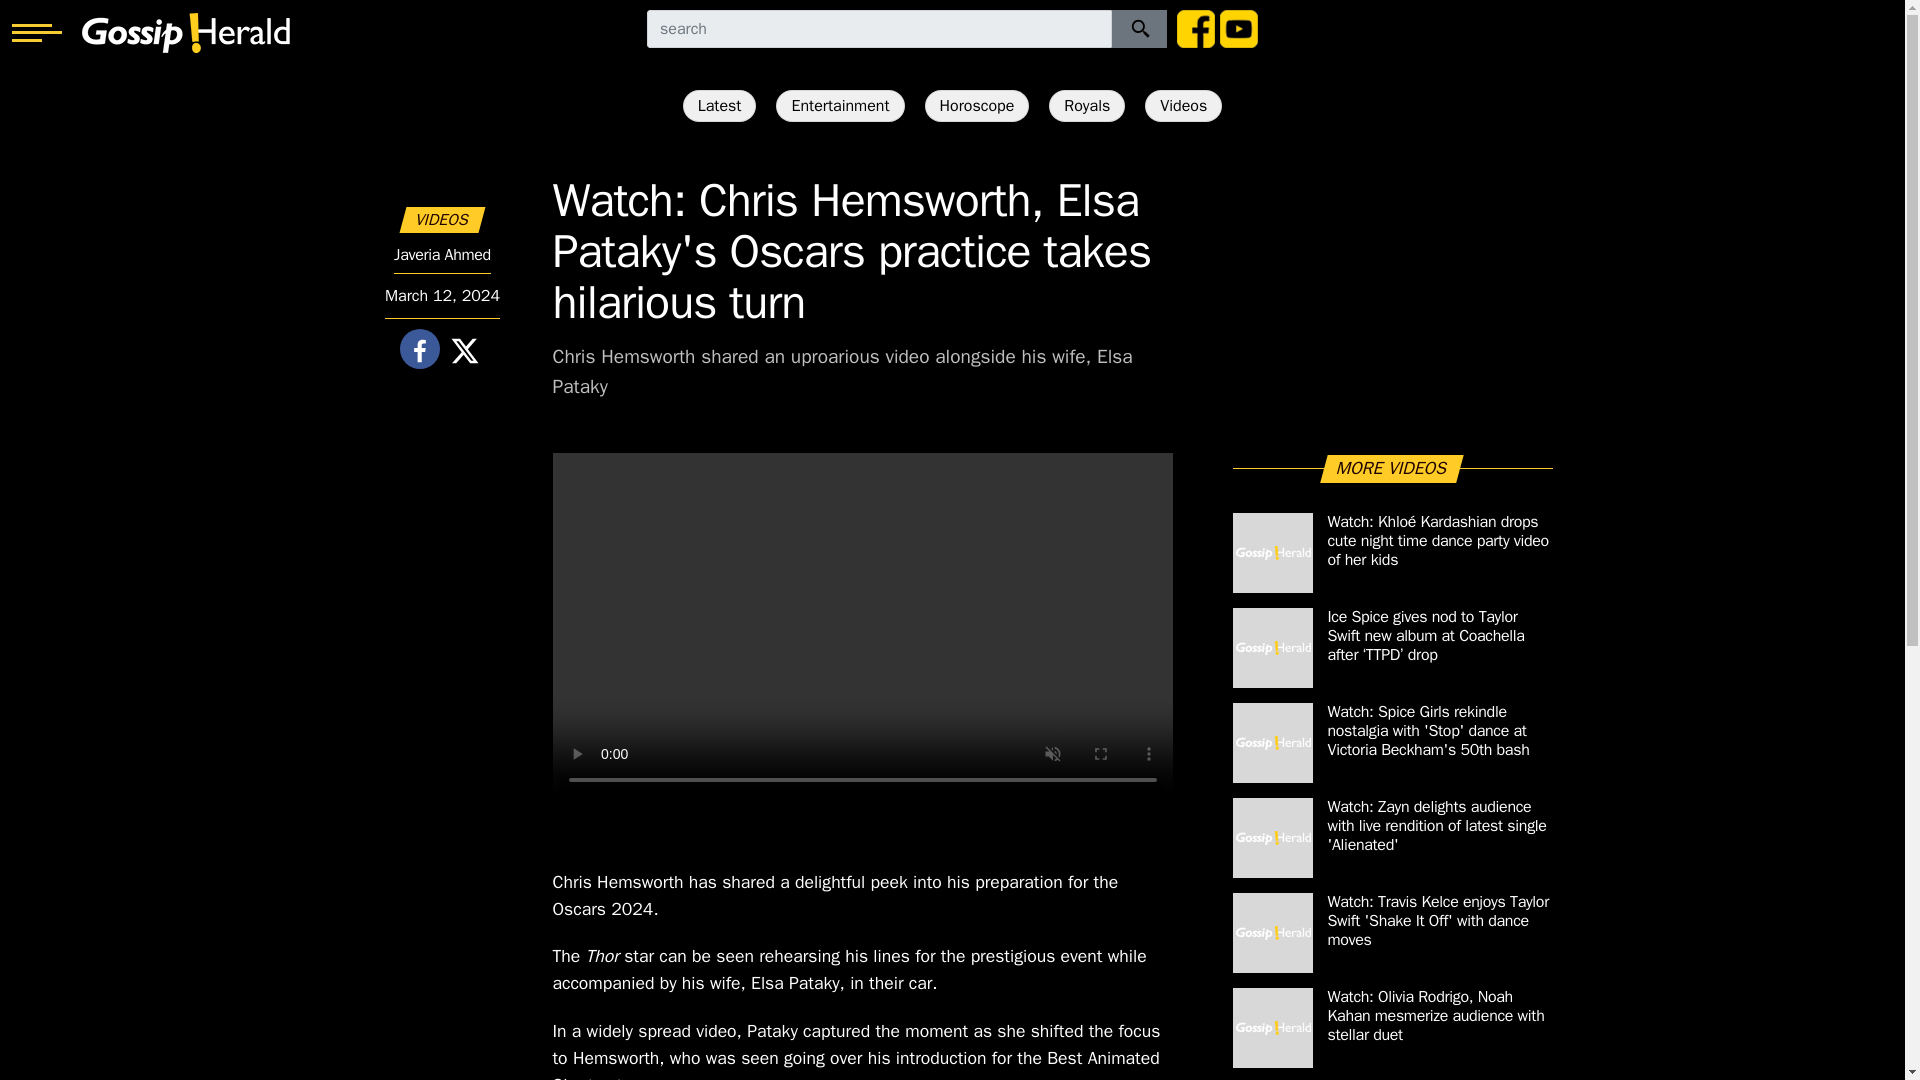 The height and width of the screenshot is (1080, 1920). What do you see at coordinates (186, 31) in the screenshot?
I see `Gossip Herald` at bounding box center [186, 31].